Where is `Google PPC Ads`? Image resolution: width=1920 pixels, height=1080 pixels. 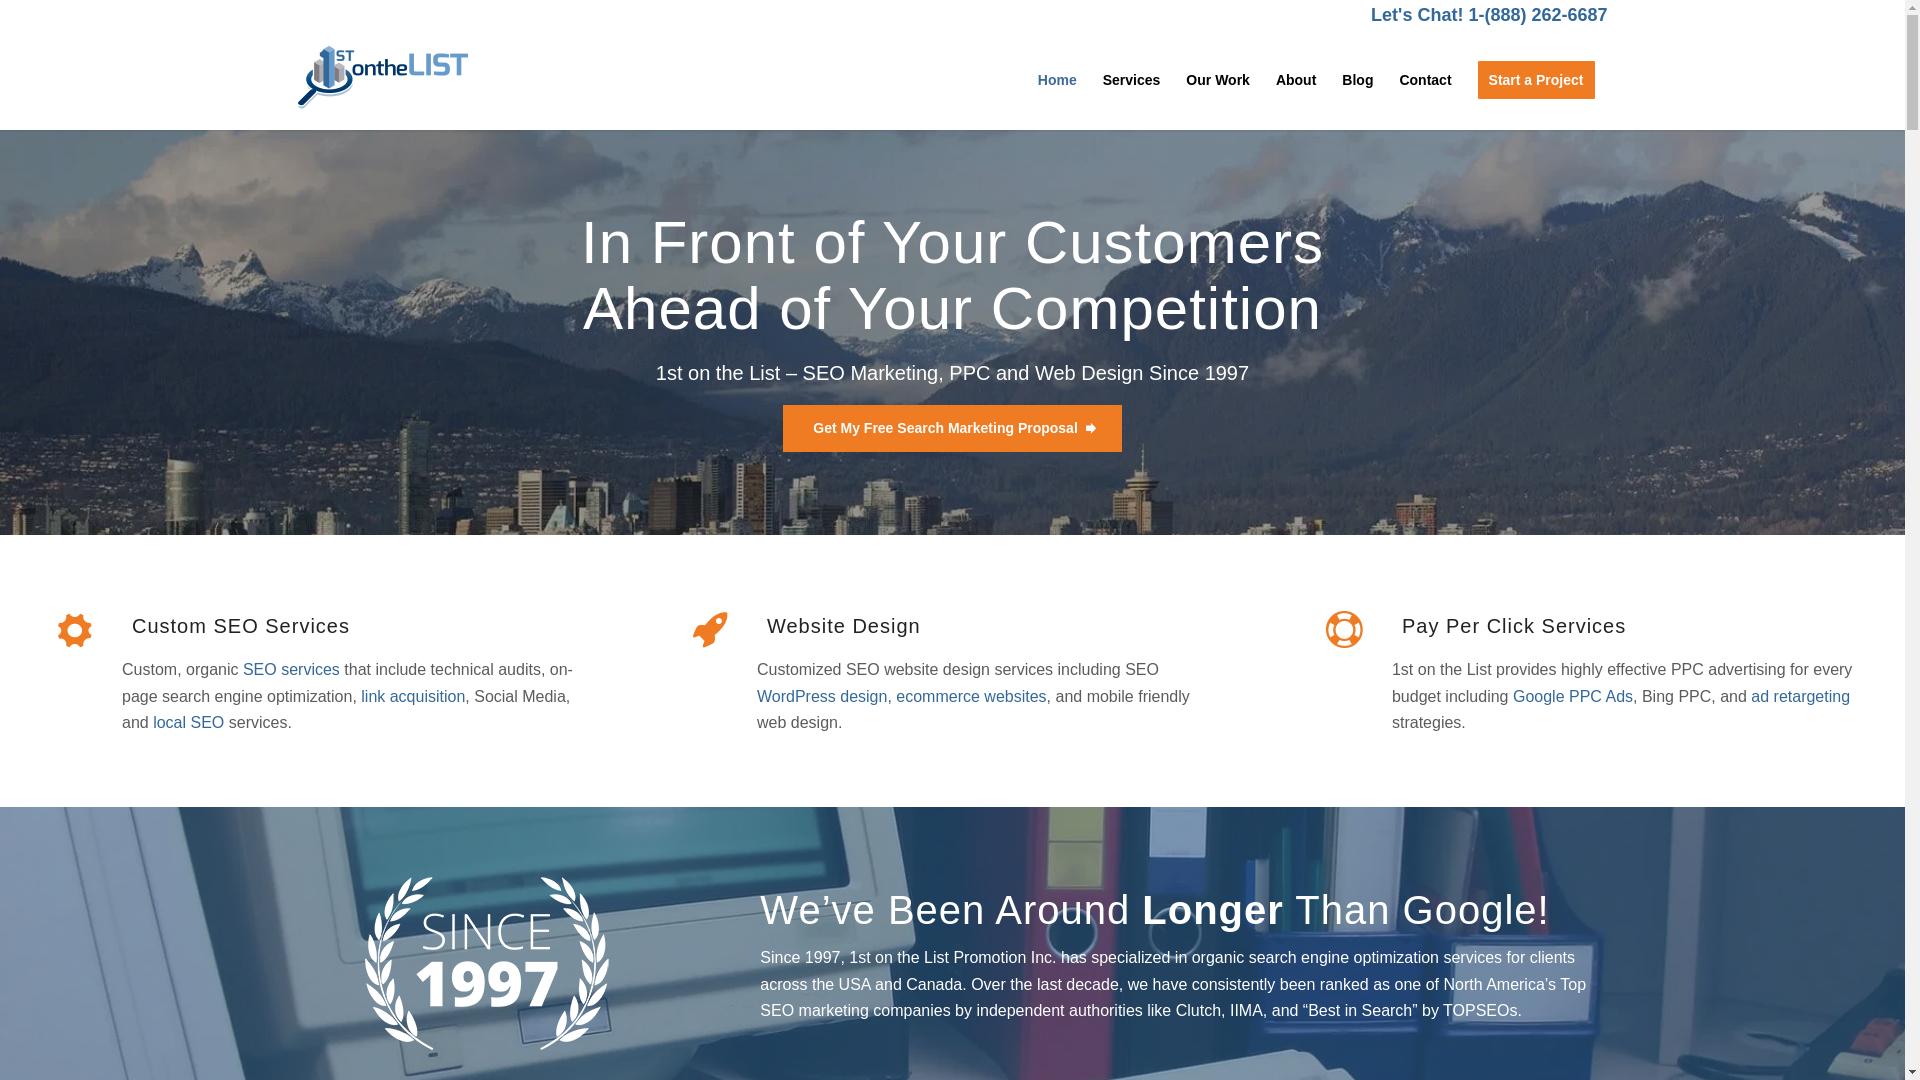 Google PPC Ads is located at coordinates (1573, 696).